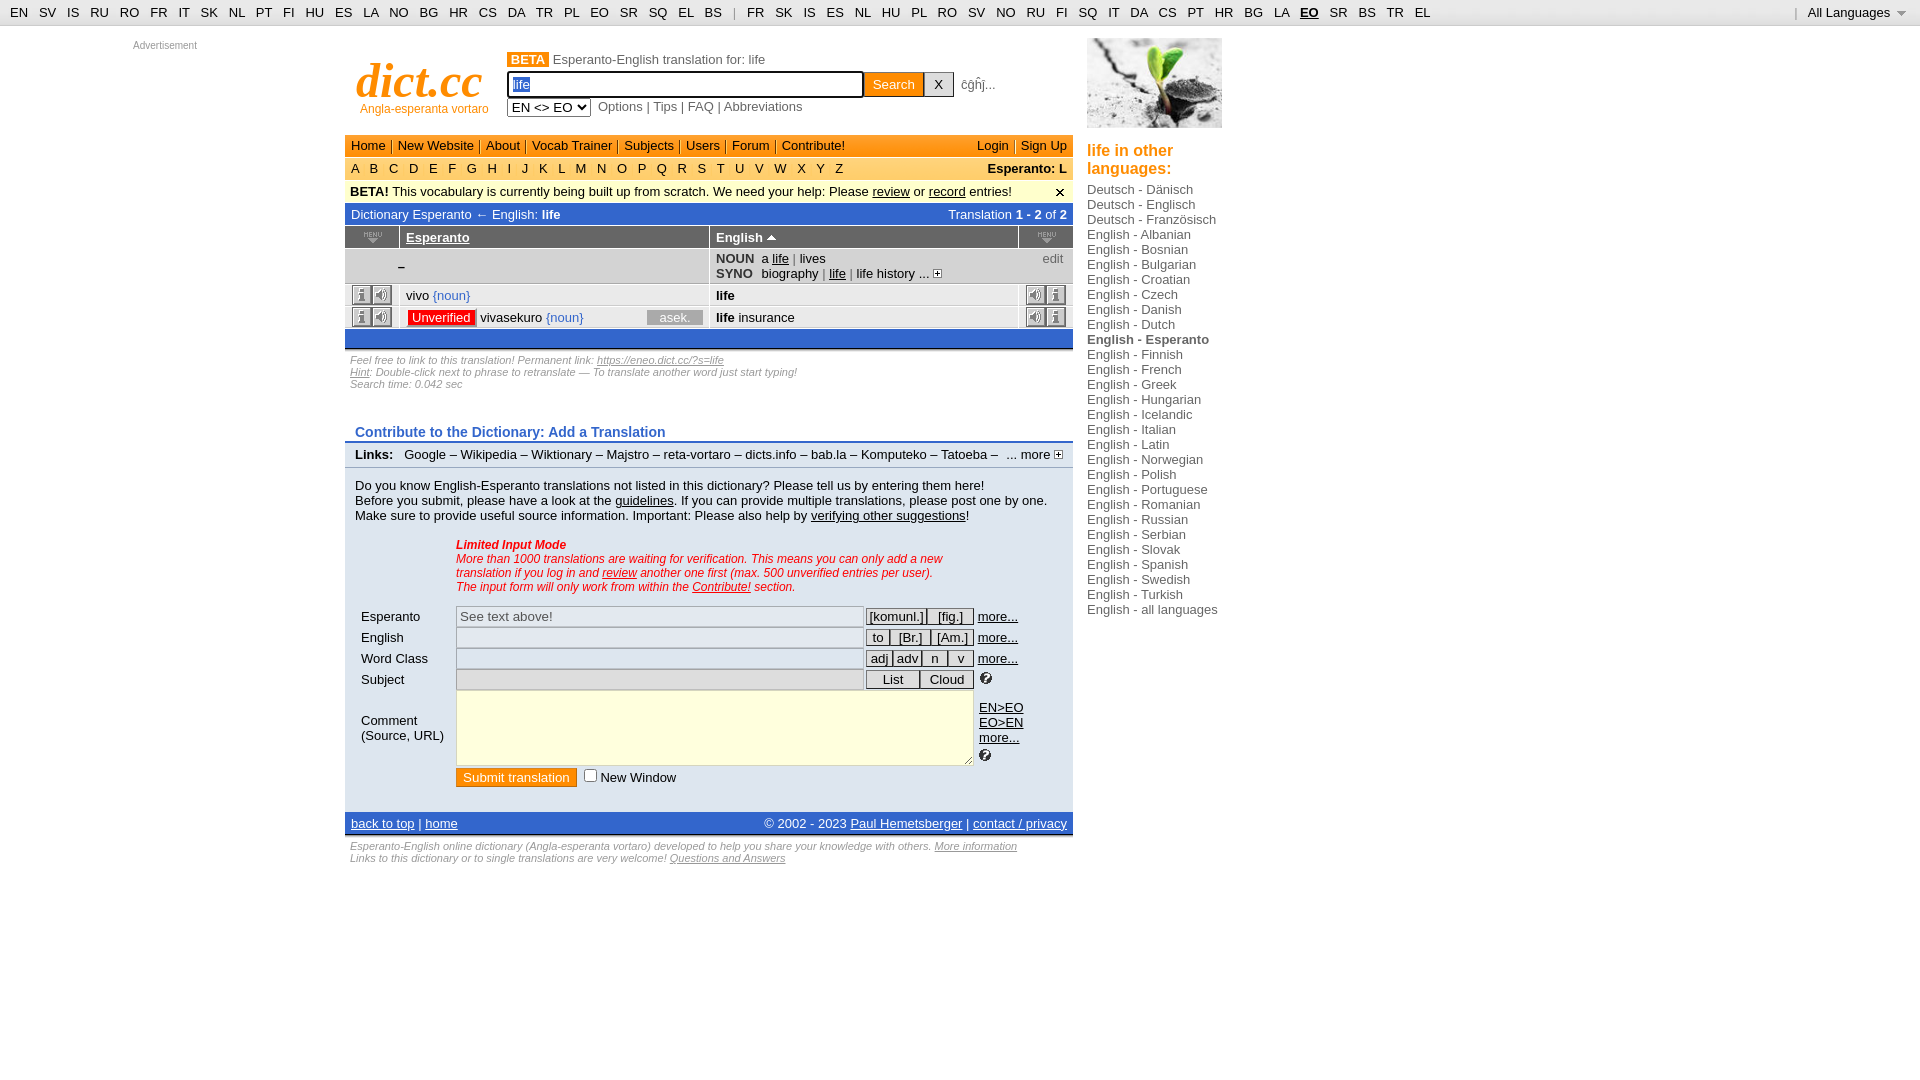 This screenshot has height=1080, width=1920. What do you see at coordinates (776, 258) in the screenshot?
I see `a life` at bounding box center [776, 258].